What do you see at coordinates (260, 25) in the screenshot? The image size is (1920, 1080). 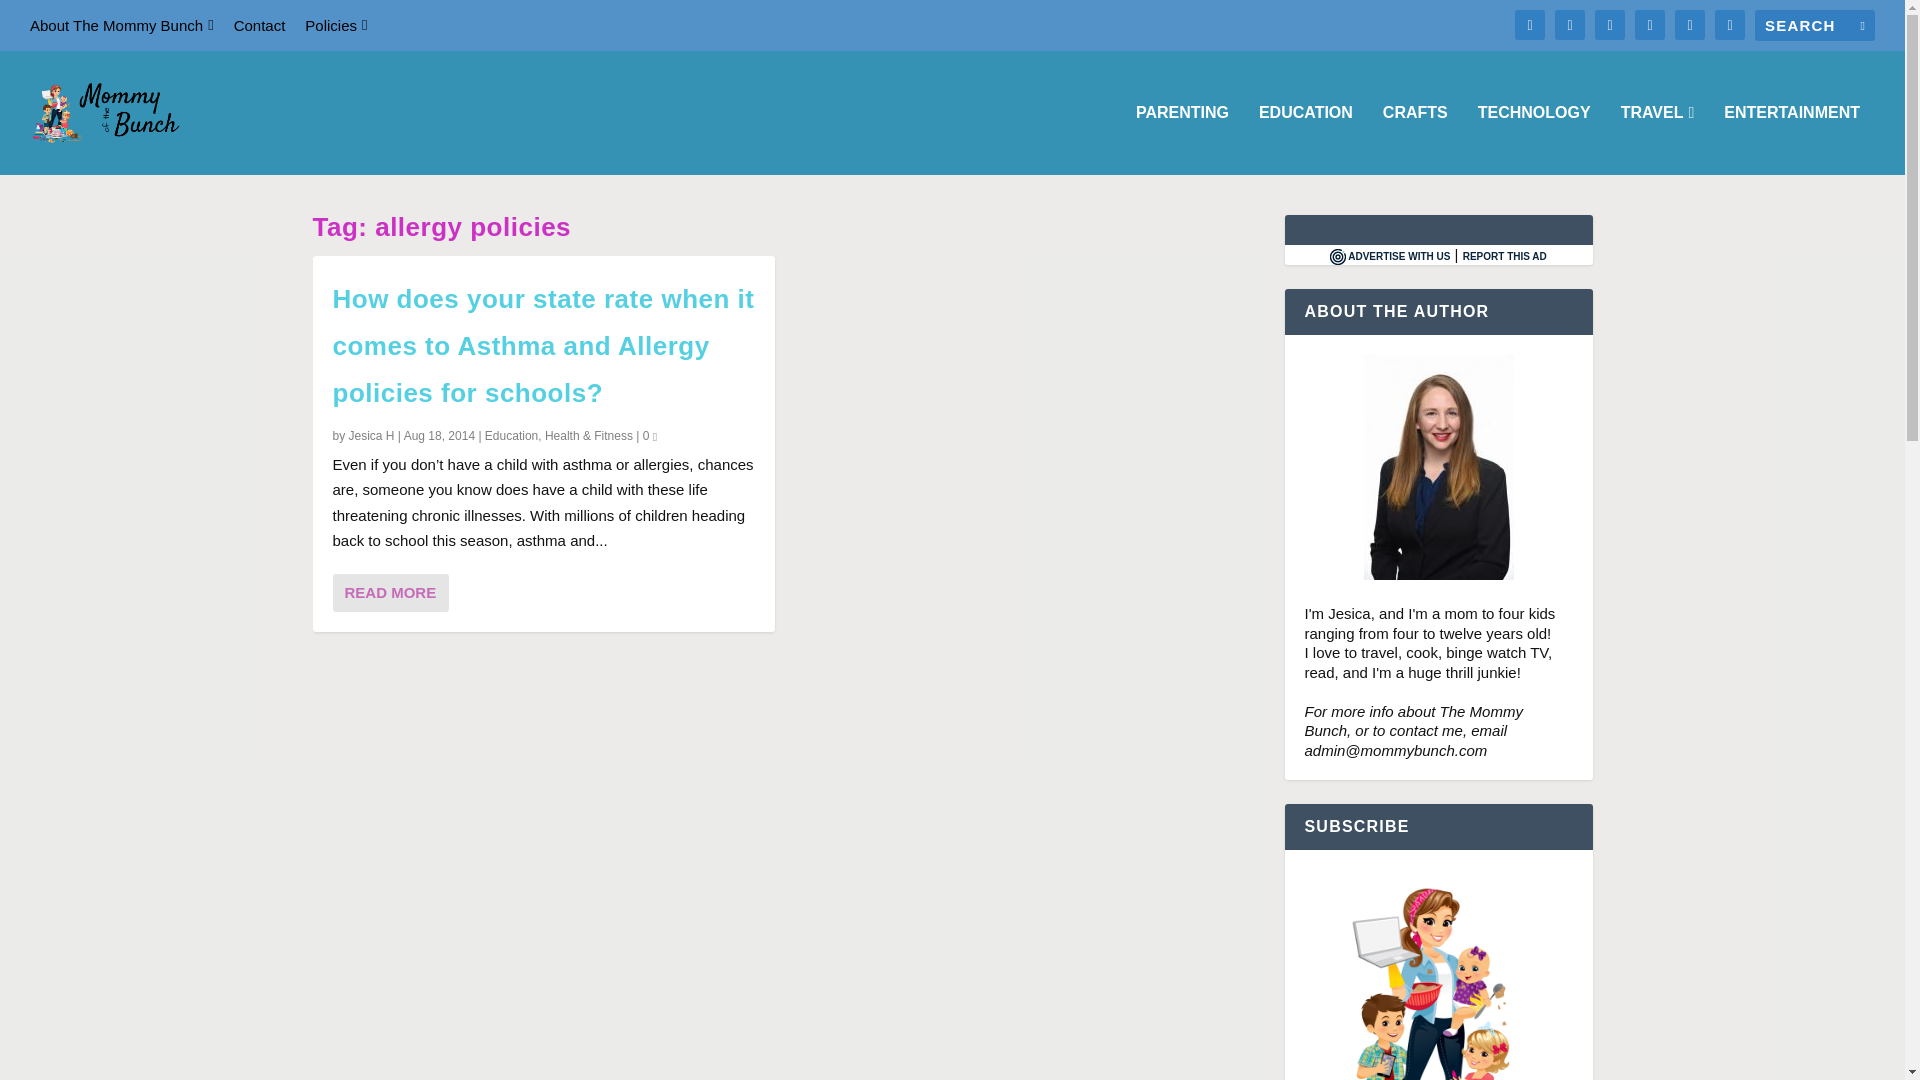 I see `Contact` at bounding box center [260, 25].